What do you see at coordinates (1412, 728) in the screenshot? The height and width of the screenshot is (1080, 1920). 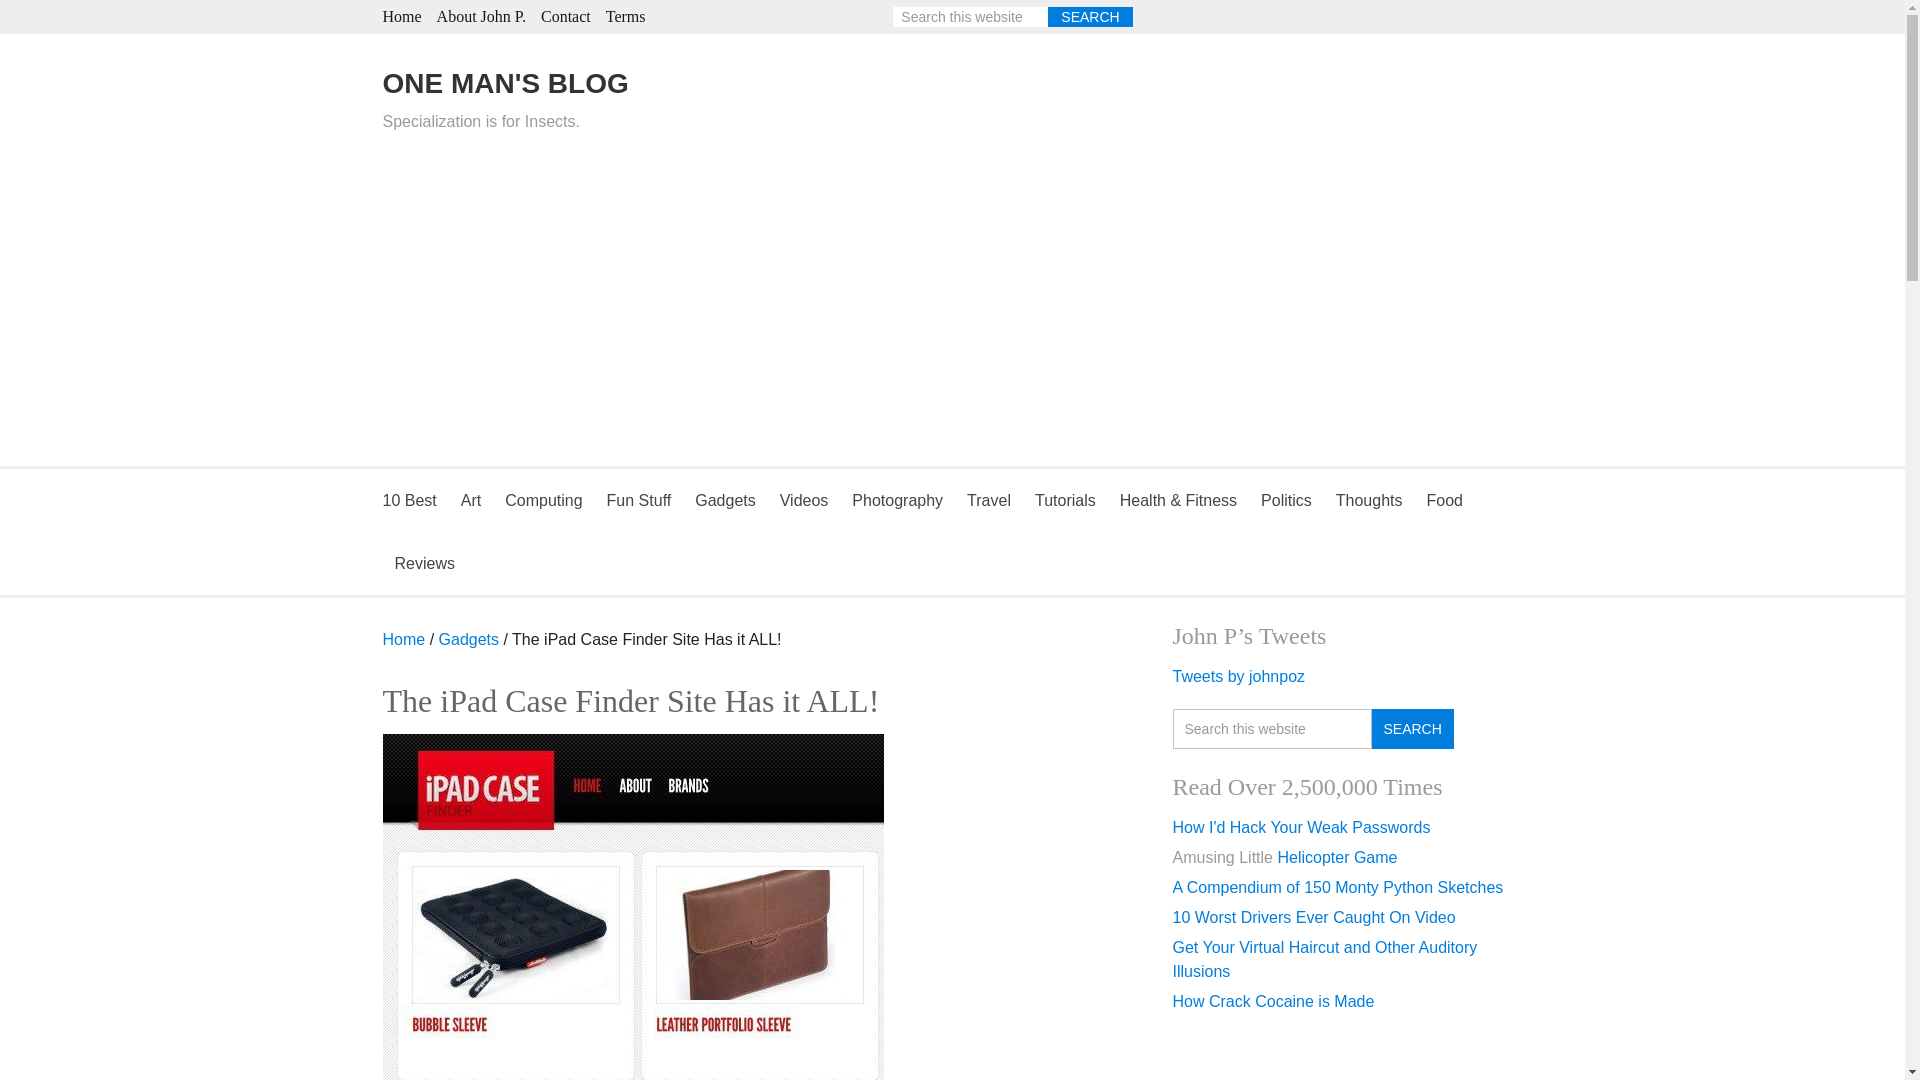 I see `Search` at bounding box center [1412, 728].